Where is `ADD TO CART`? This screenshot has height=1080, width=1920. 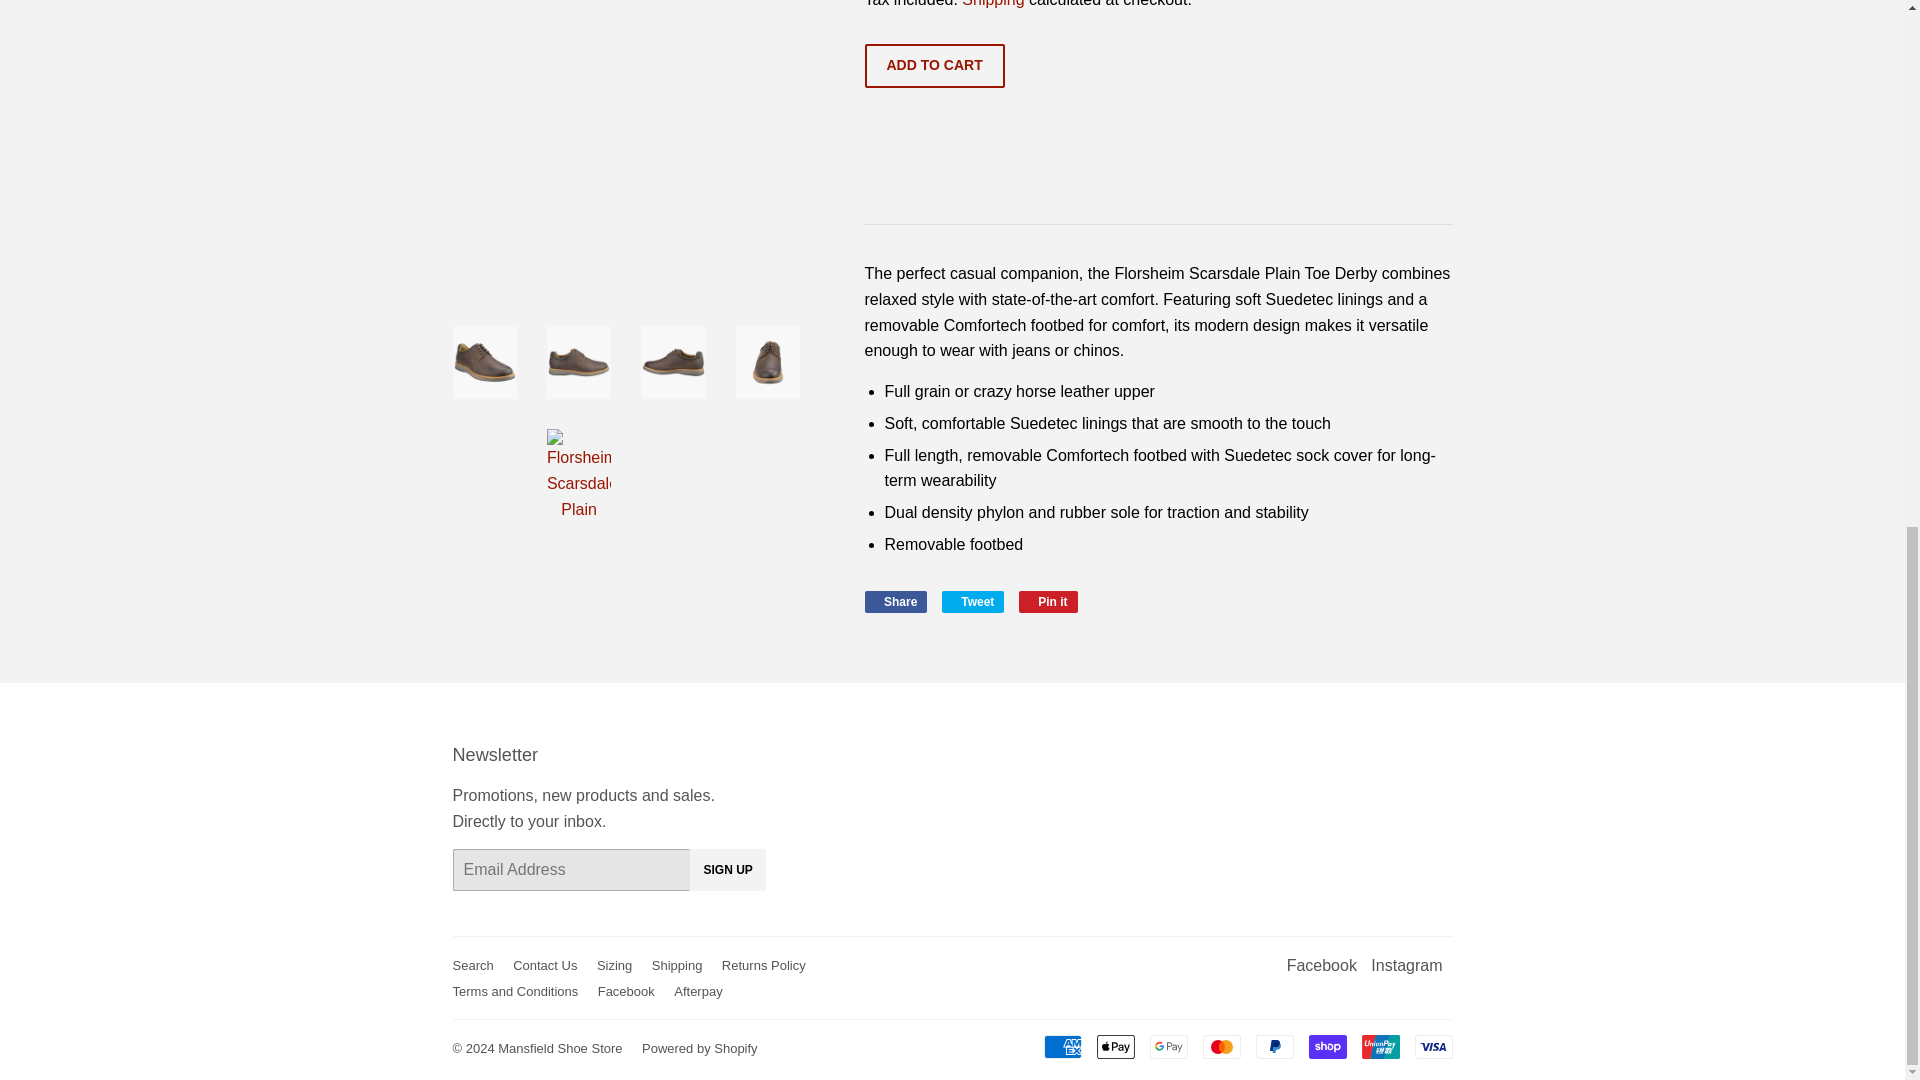
ADD TO CART is located at coordinates (934, 66).